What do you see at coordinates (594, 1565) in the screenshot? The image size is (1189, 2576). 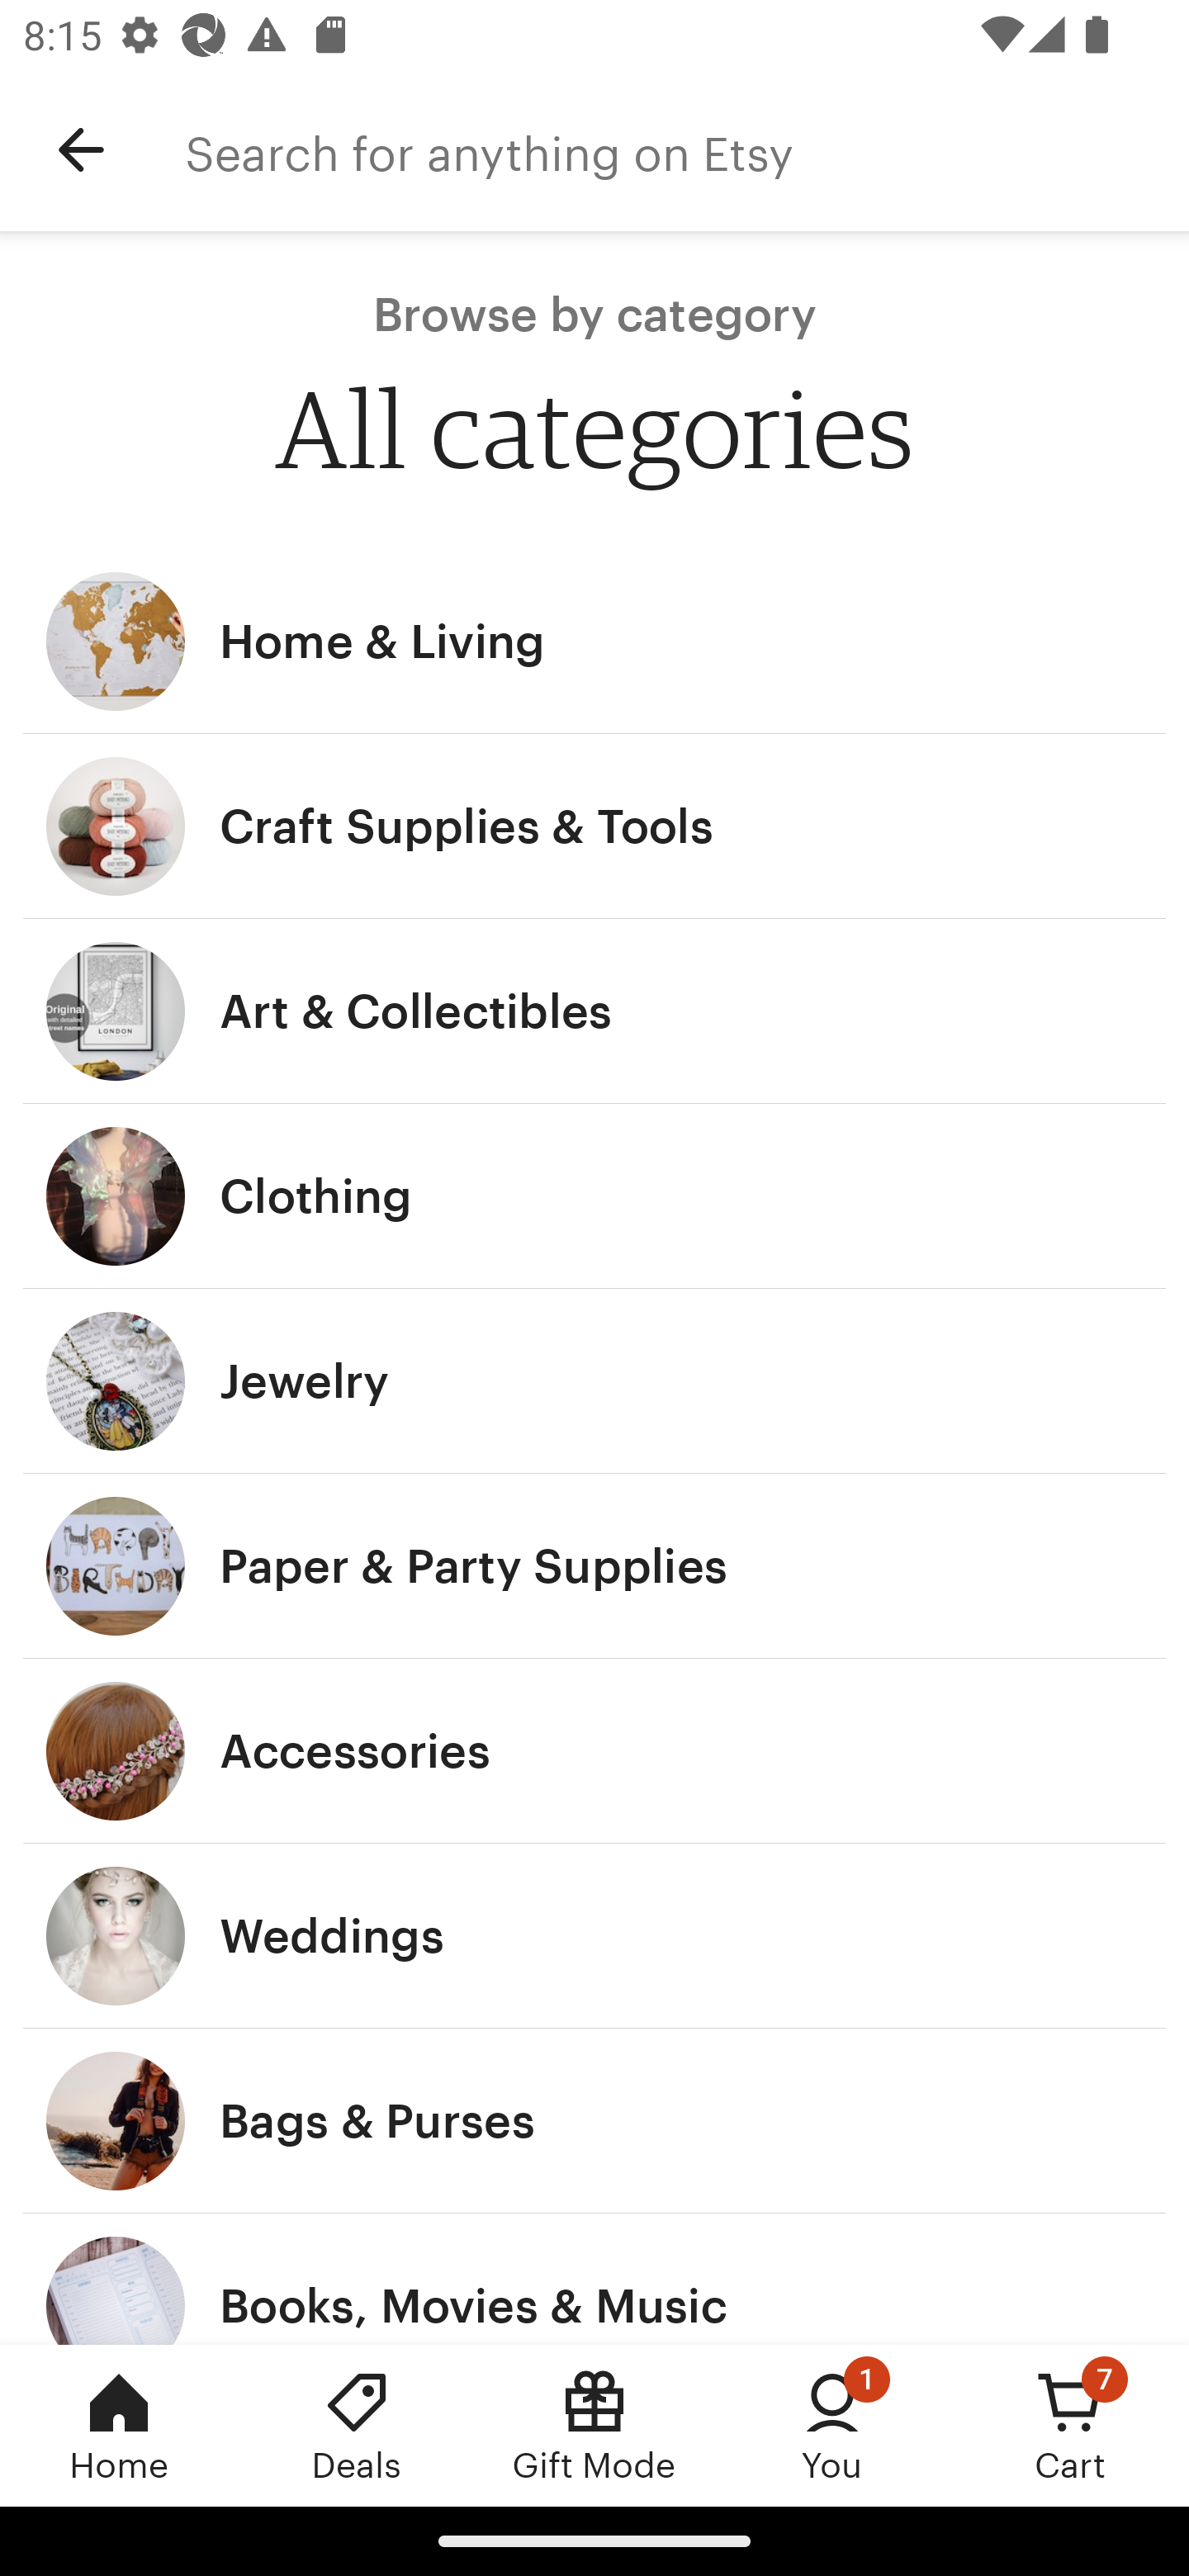 I see `Paper & Party Supplies` at bounding box center [594, 1565].